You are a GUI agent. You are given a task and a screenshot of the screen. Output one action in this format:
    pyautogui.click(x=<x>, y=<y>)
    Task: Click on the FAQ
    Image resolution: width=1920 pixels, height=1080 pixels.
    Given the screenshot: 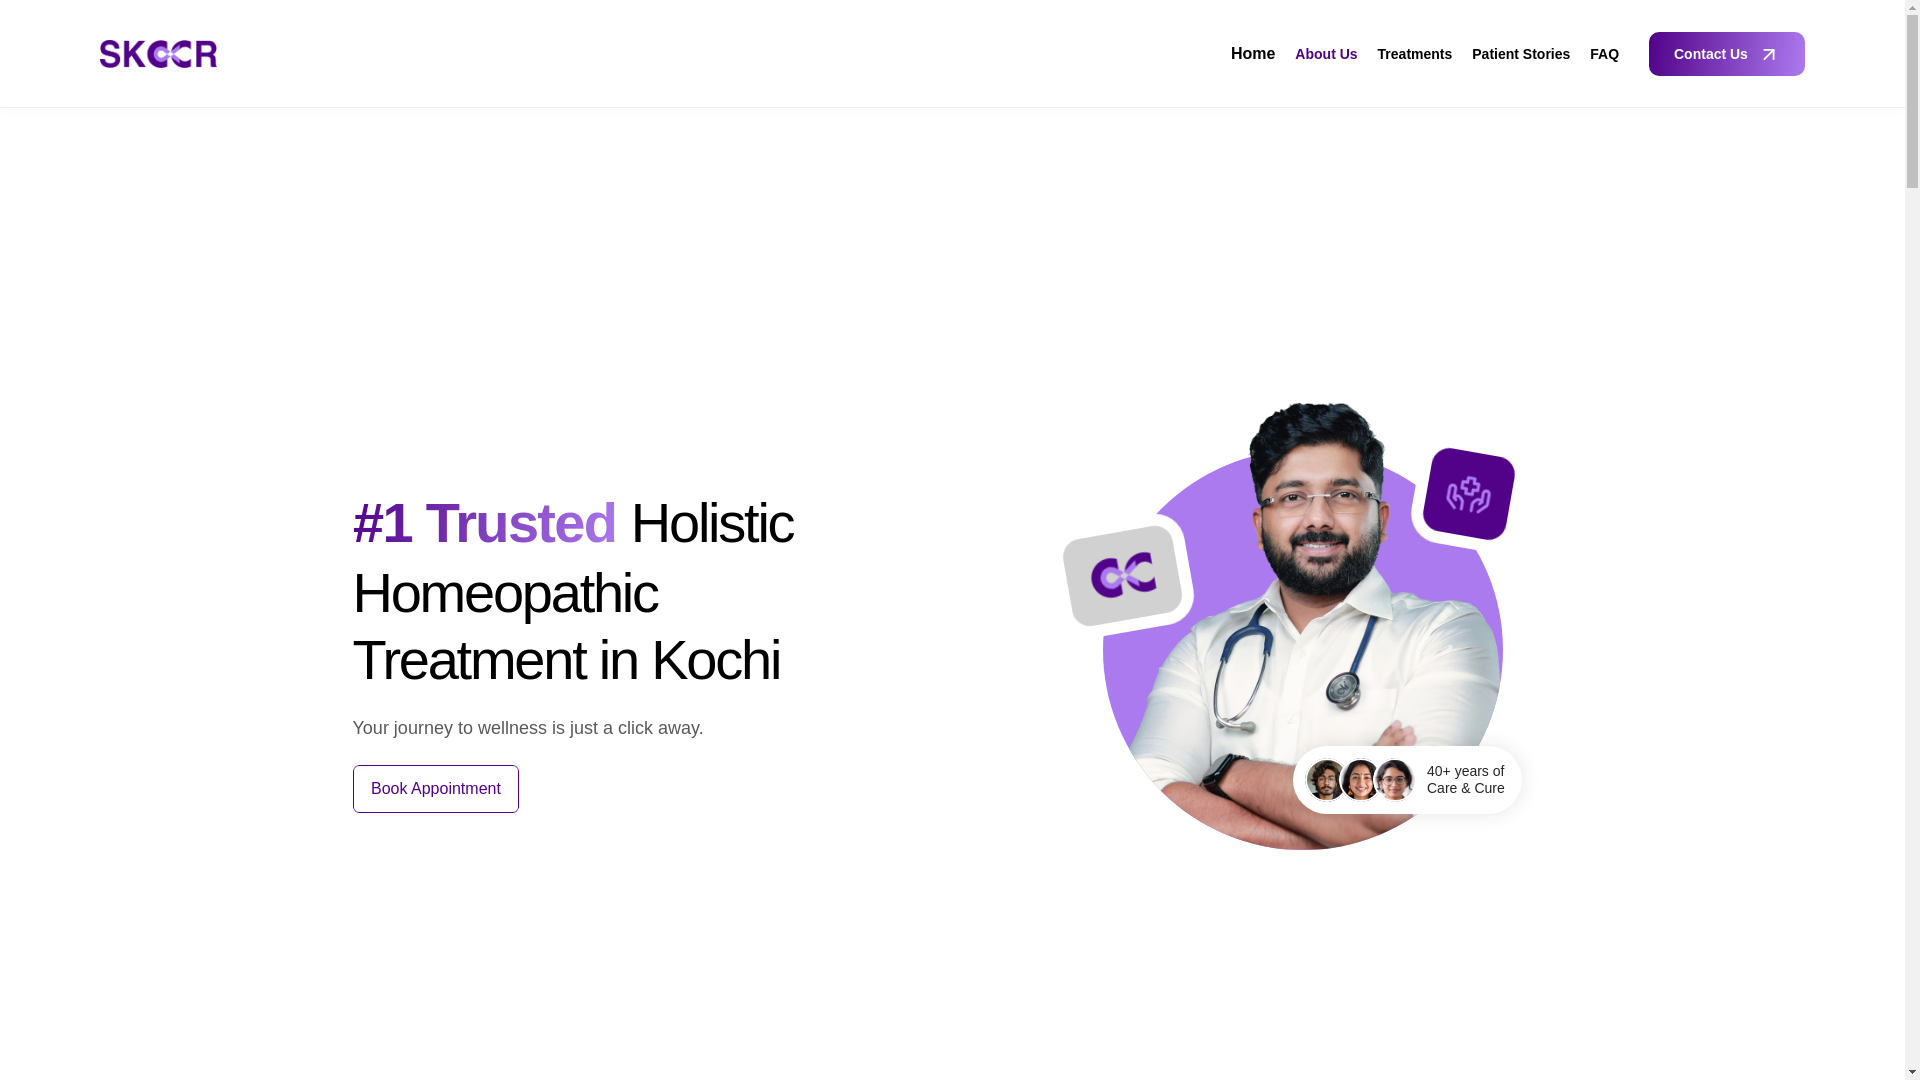 What is the action you would take?
    pyautogui.click(x=1604, y=54)
    